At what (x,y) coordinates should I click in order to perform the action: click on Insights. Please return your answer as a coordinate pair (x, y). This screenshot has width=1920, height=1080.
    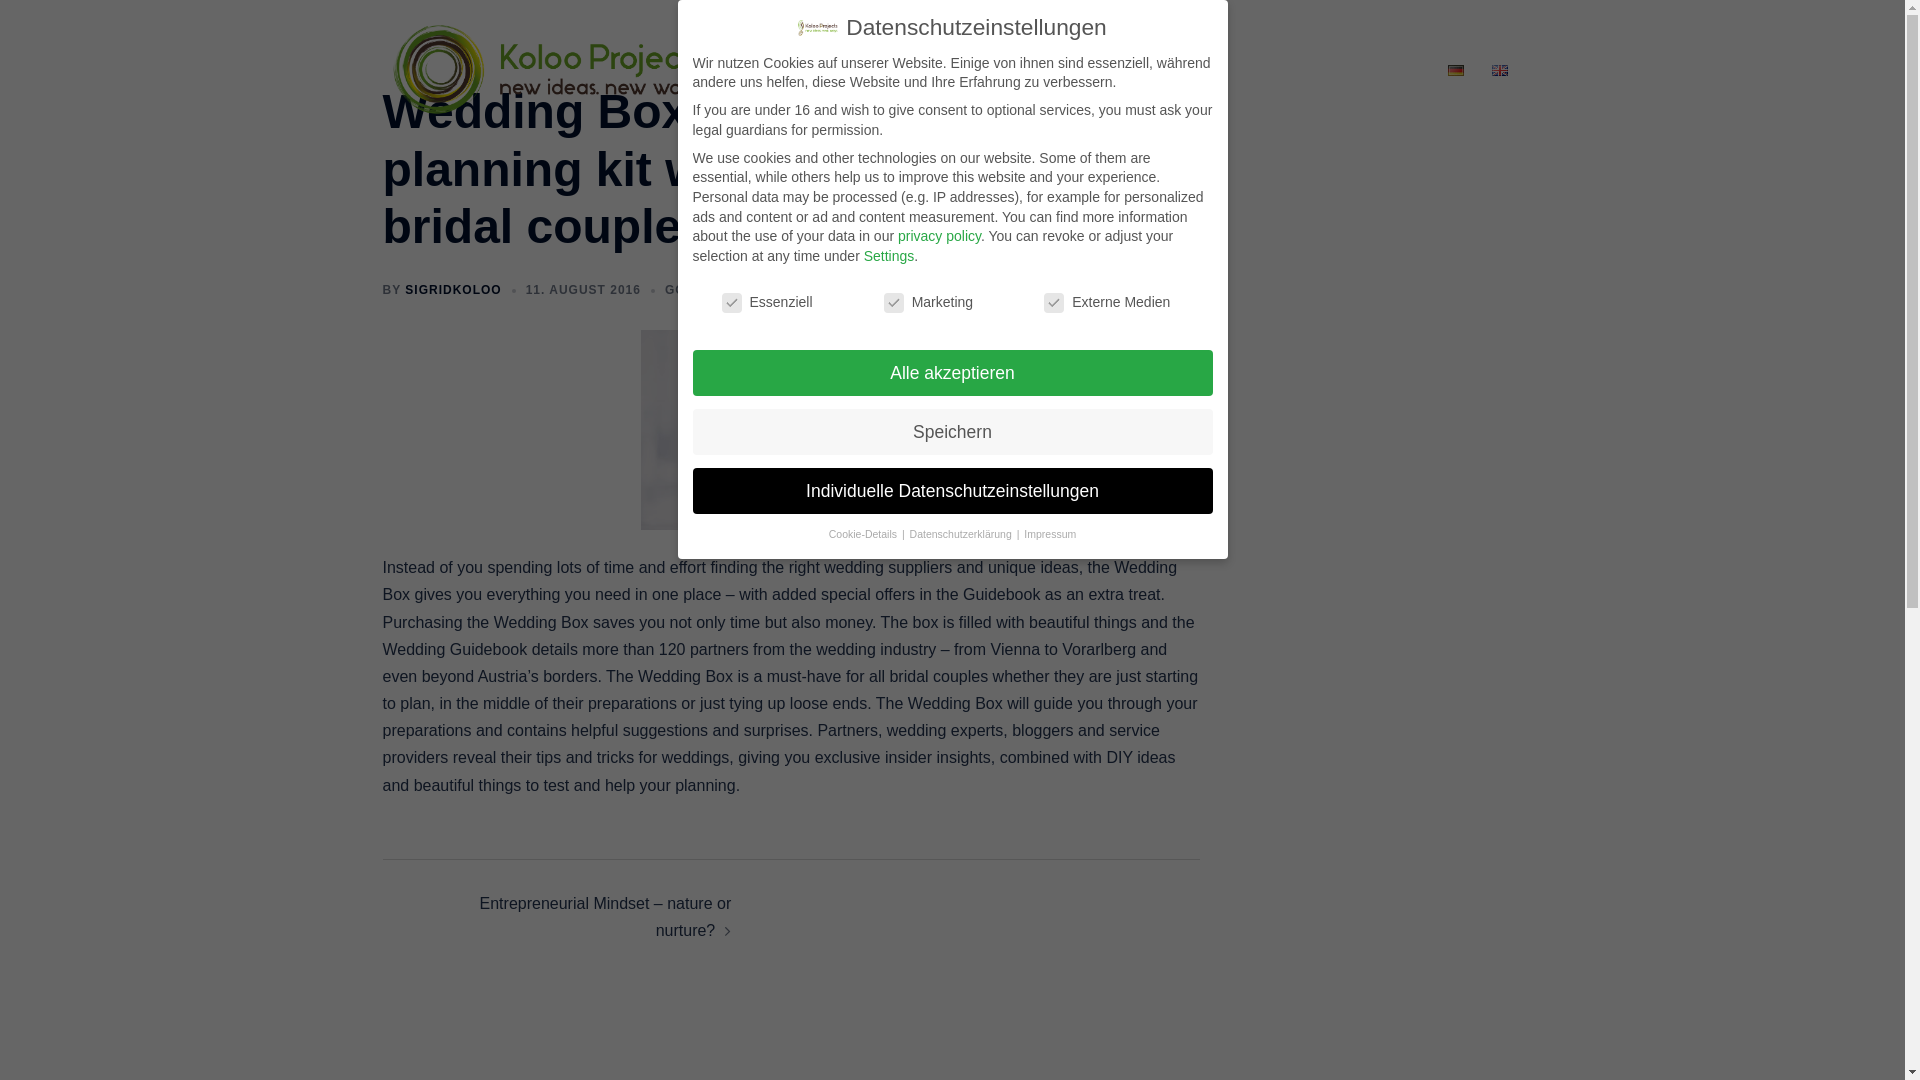
    Looking at the image, I should click on (1037, 70).